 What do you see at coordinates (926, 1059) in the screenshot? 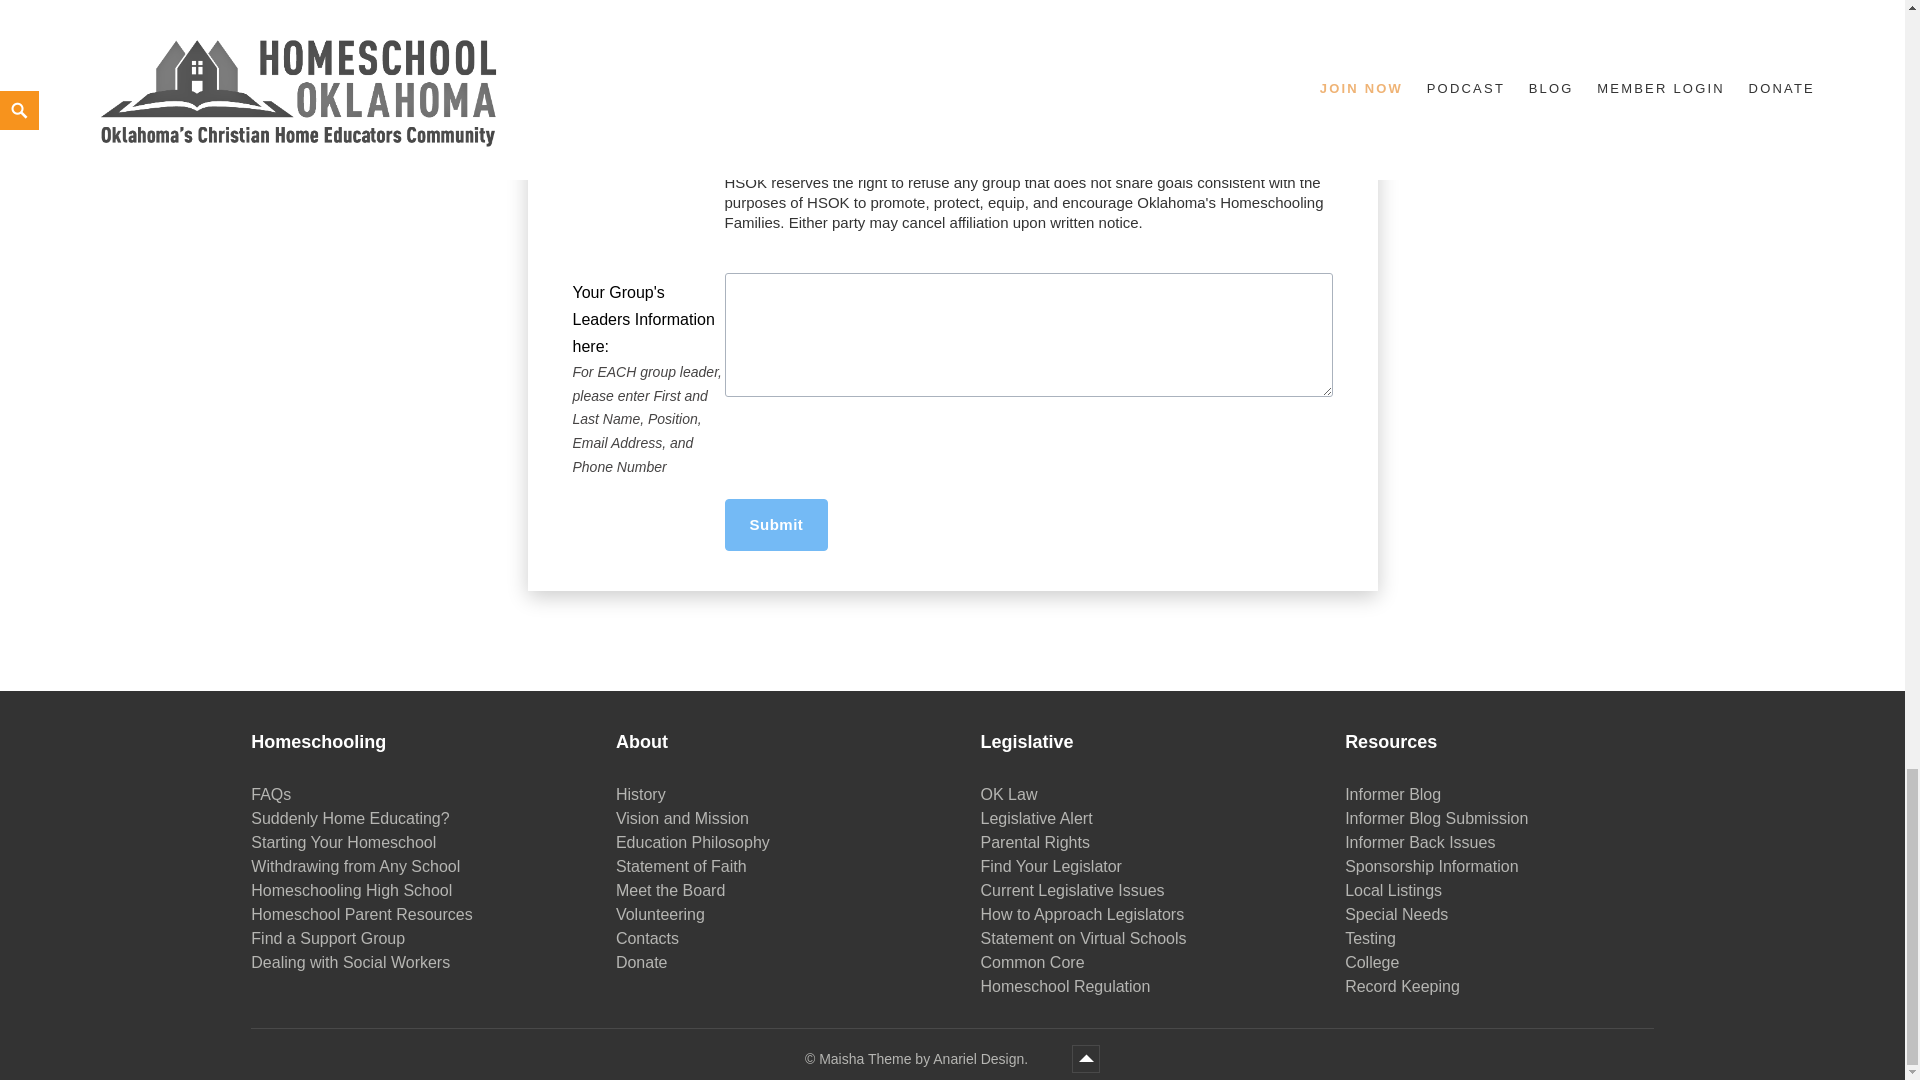
I see `Homeschool Oklahoma` at bounding box center [926, 1059].